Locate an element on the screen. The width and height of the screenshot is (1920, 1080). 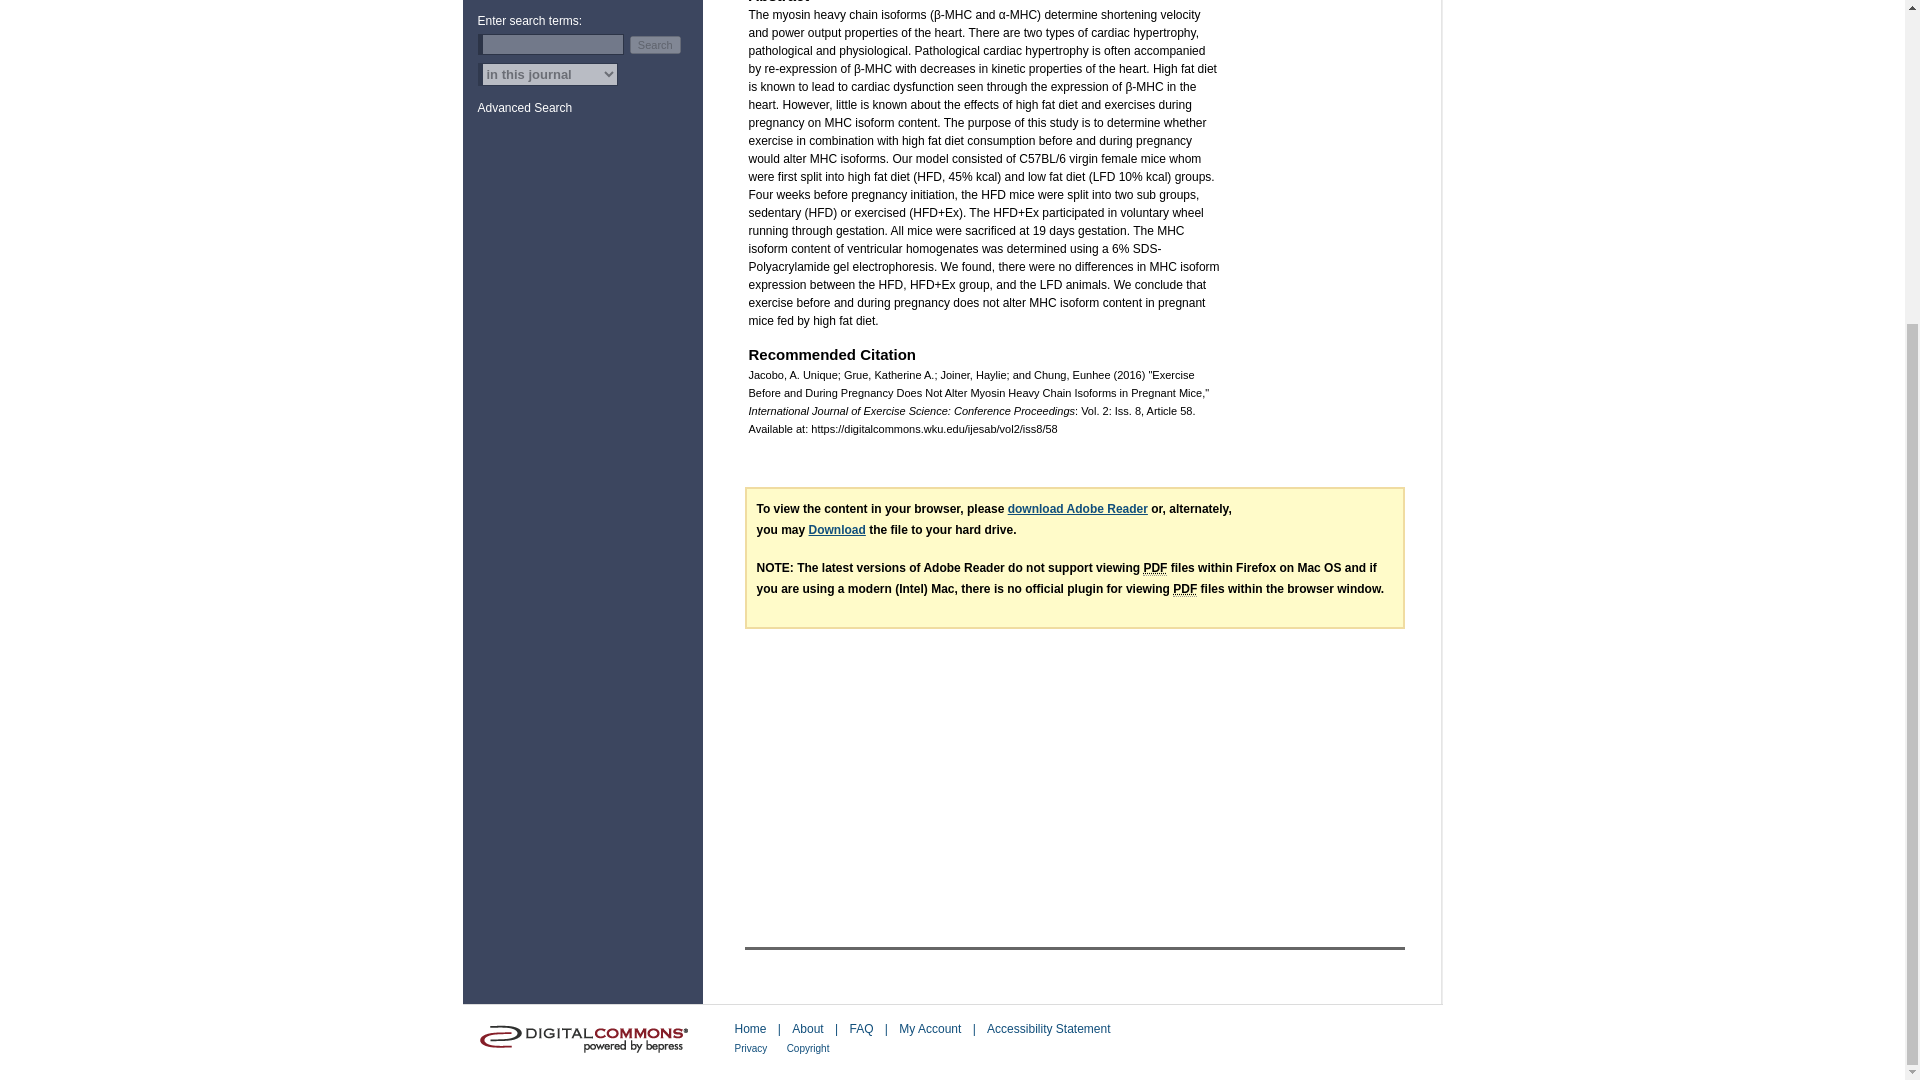
Portable Document Format is located at coordinates (1154, 568).